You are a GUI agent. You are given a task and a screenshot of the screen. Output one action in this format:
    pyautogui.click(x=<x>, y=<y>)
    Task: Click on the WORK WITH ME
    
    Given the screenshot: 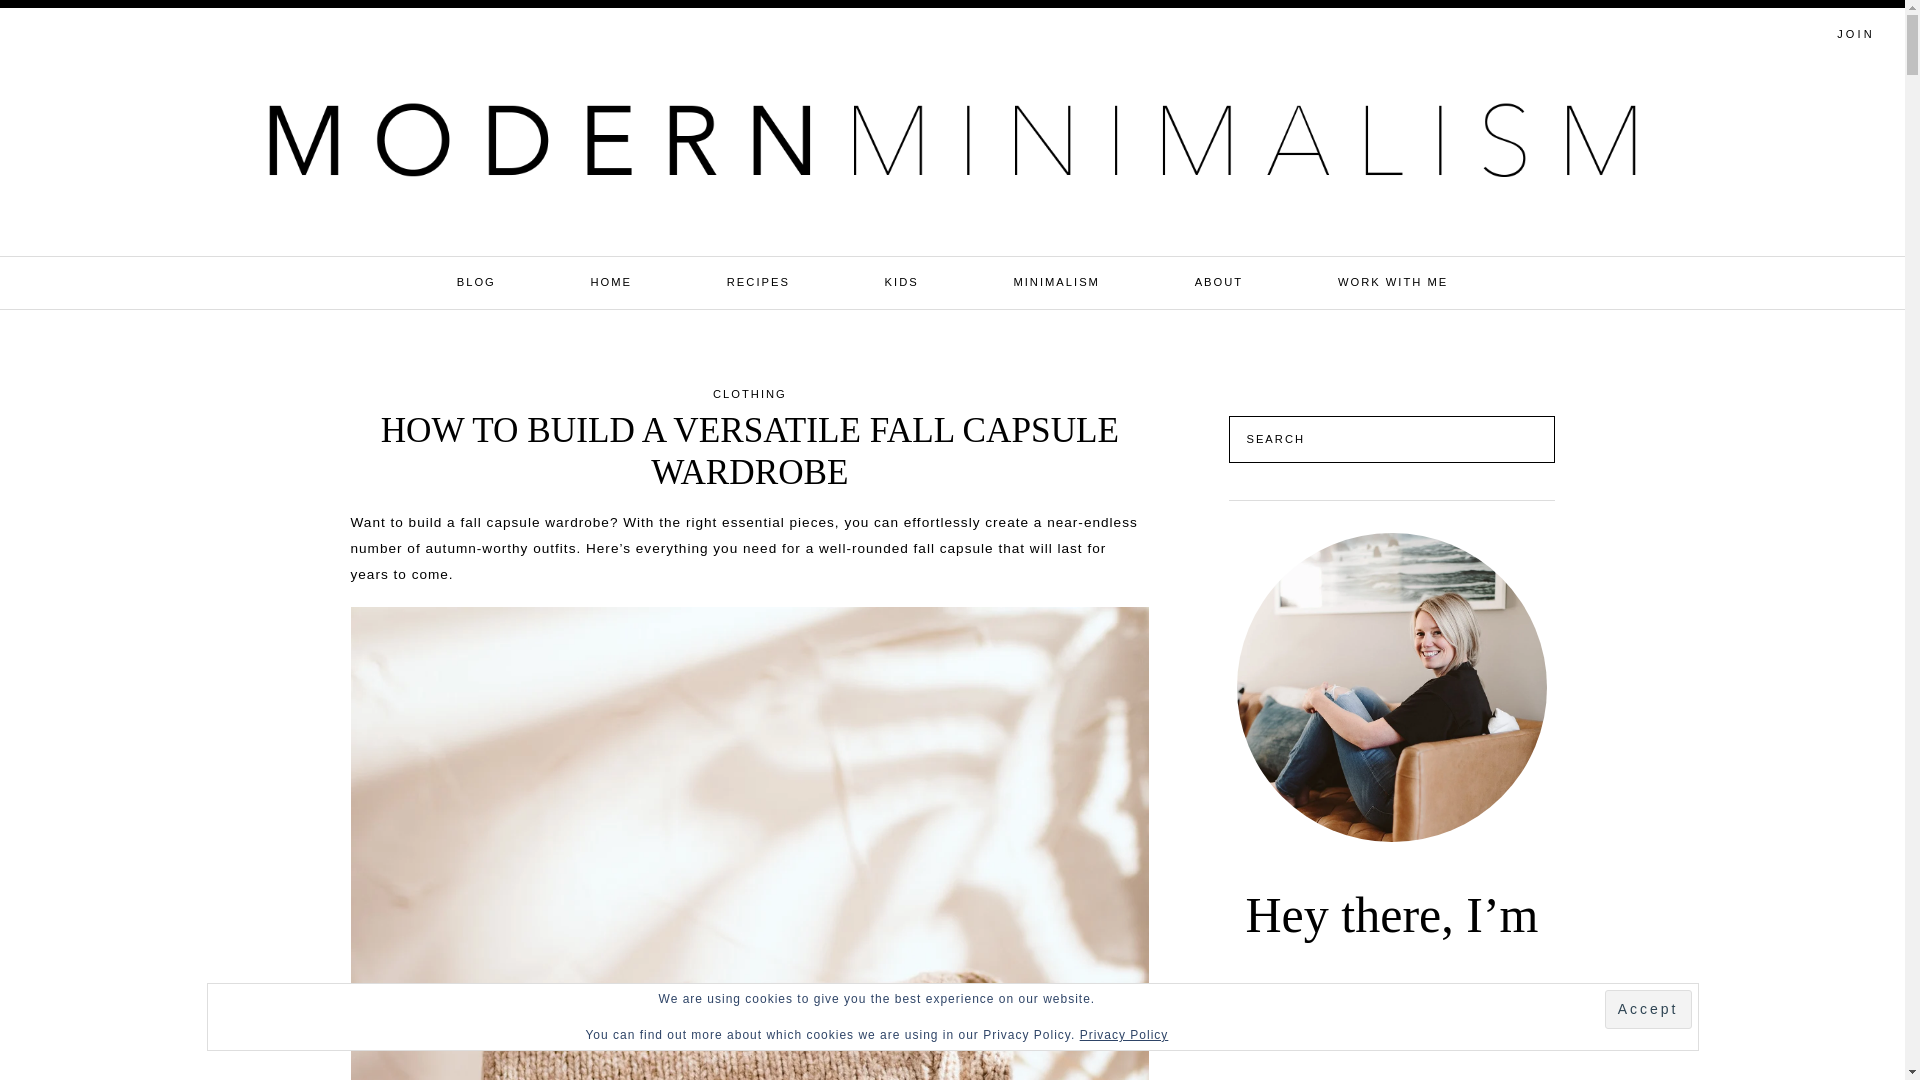 What is the action you would take?
    pyautogui.click(x=1392, y=282)
    